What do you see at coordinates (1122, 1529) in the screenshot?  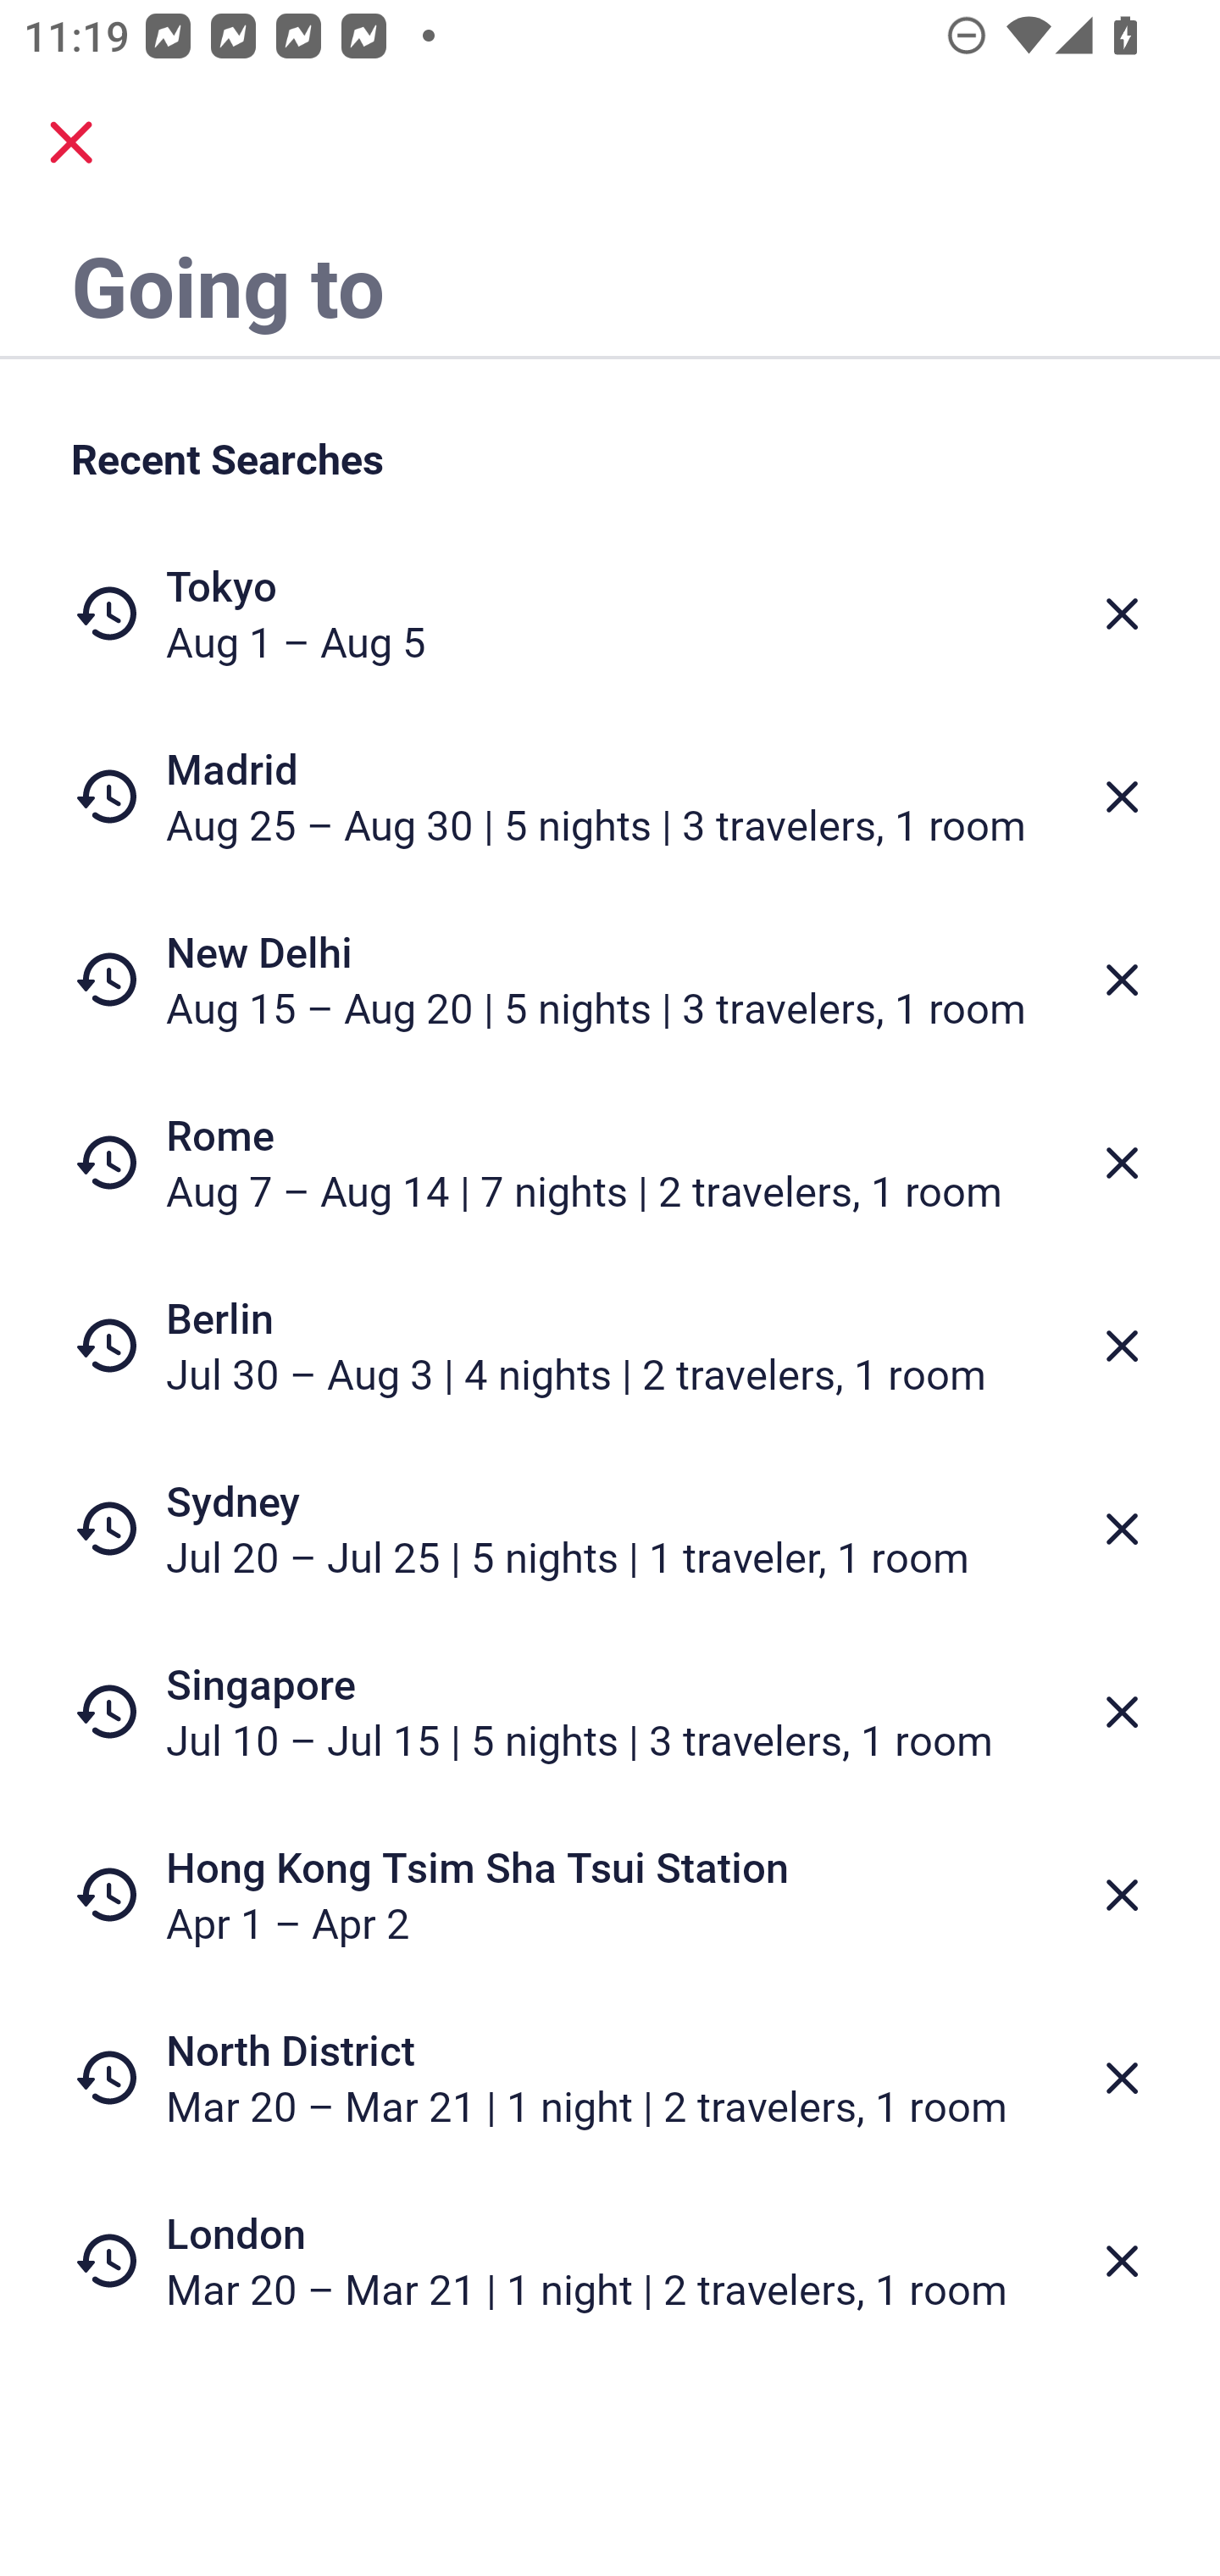 I see `Delete from recent searches` at bounding box center [1122, 1529].